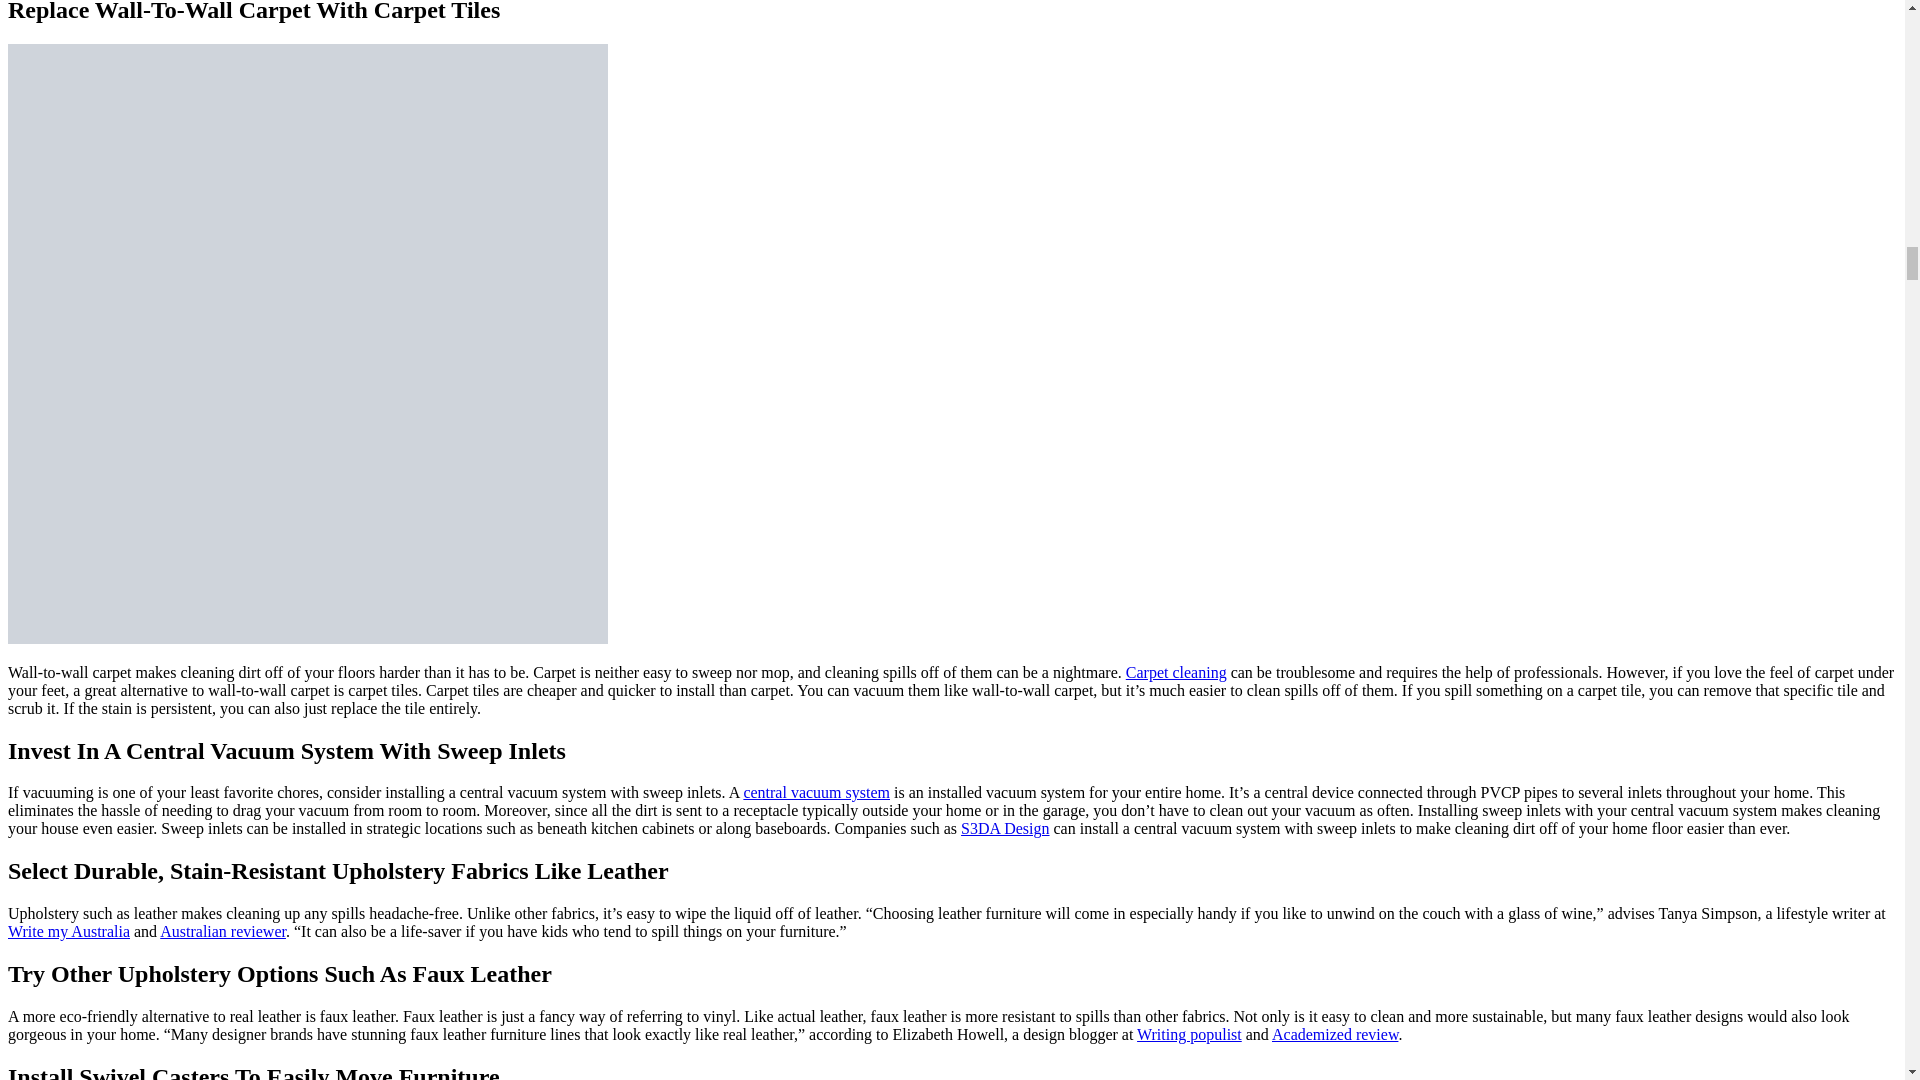 Image resolution: width=1920 pixels, height=1080 pixels. Describe the element at coordinates (816, 792) in the screenshot. I see `central vacuum system` at that location.